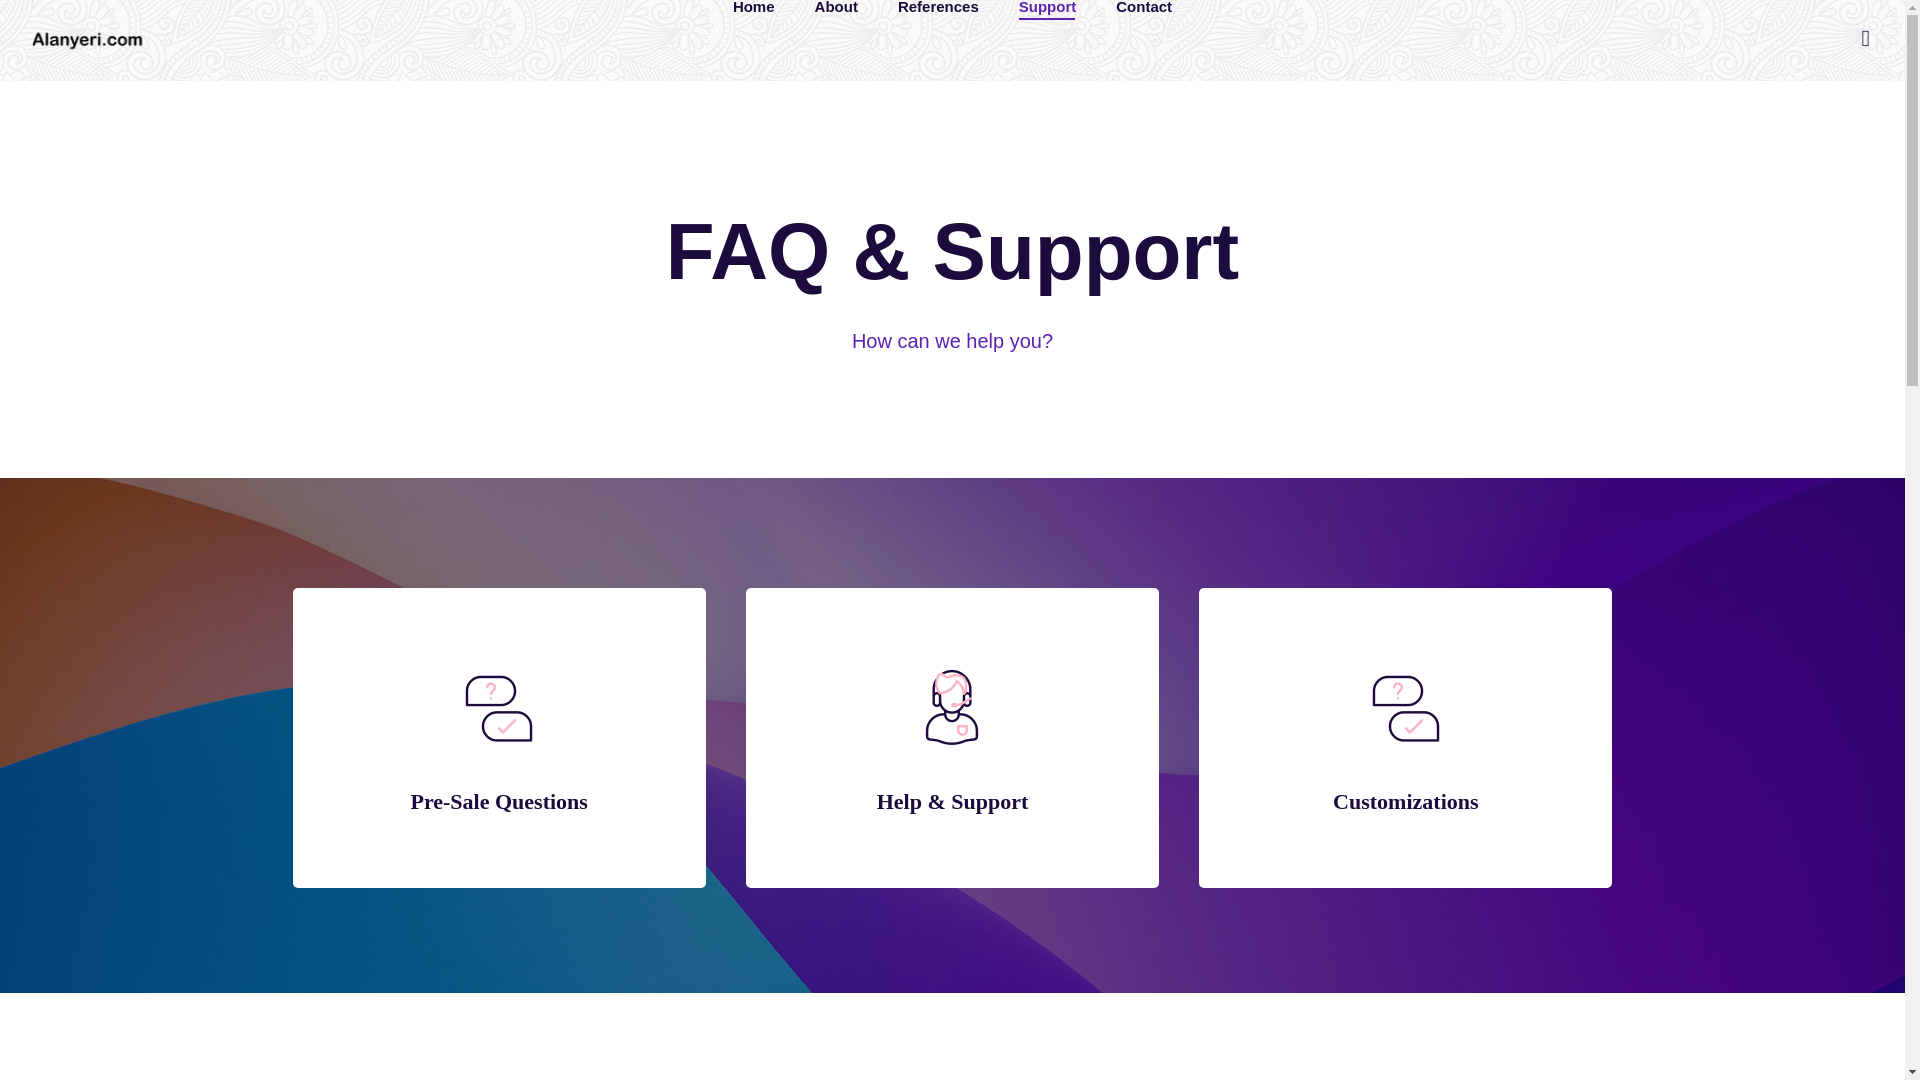 The width and height of the screenshot is (1920, 1080). I want to click on Search, so click(34, 15).